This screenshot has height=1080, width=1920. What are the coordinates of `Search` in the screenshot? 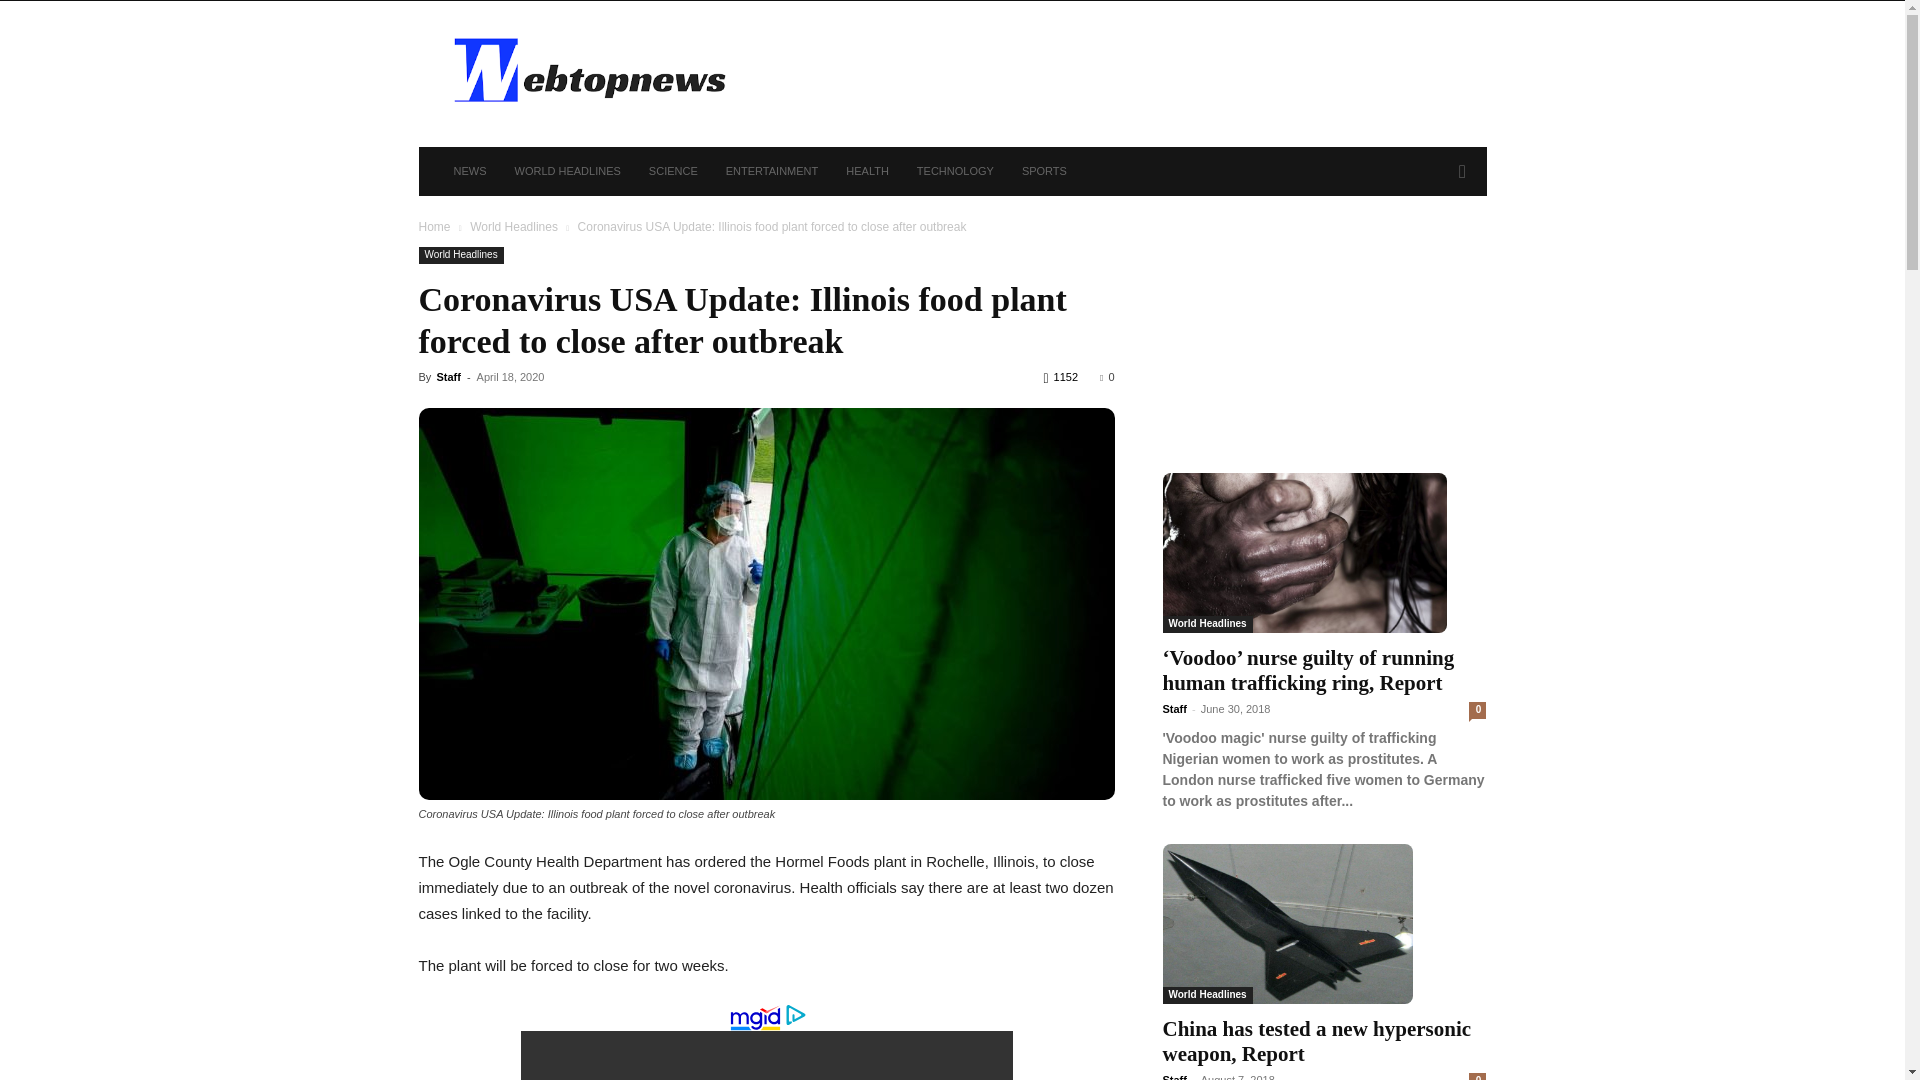 It's located at (1430, 252).